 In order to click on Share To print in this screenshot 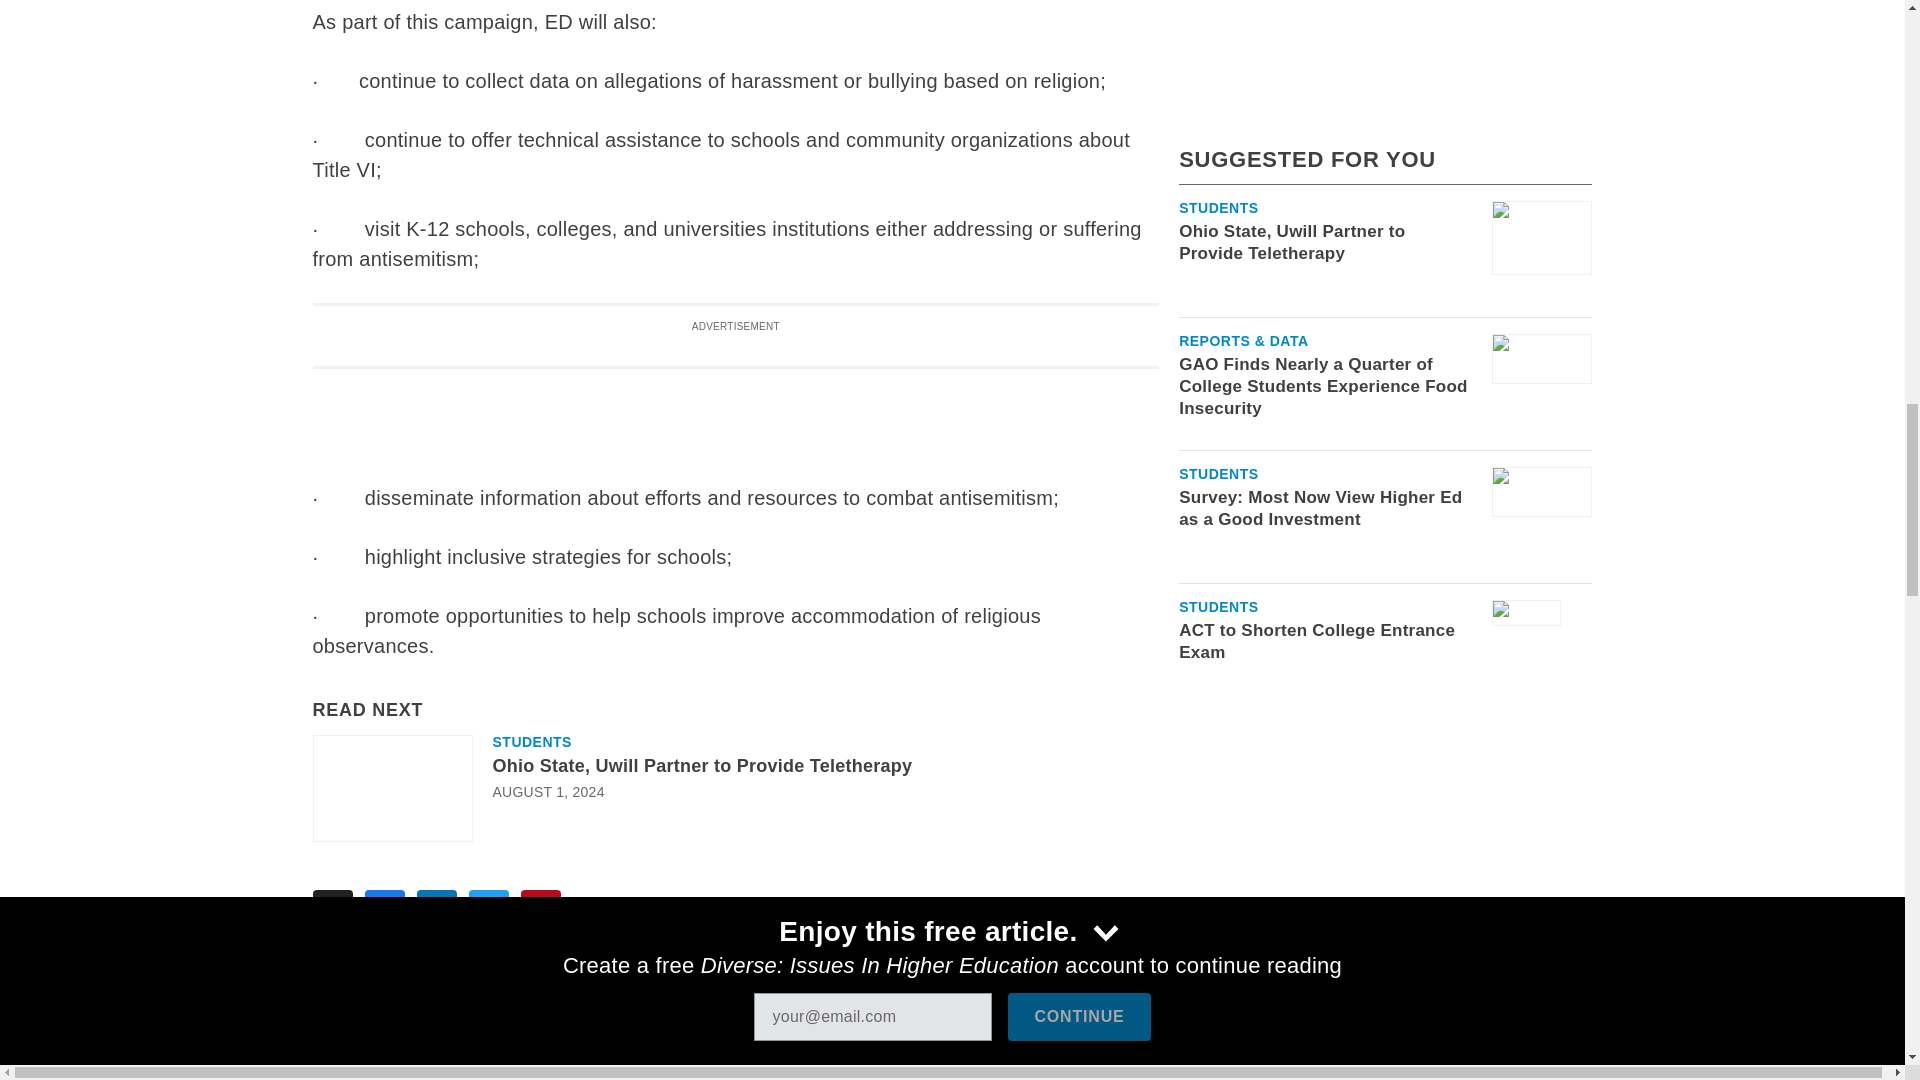, I will do `click(331, 909)`.